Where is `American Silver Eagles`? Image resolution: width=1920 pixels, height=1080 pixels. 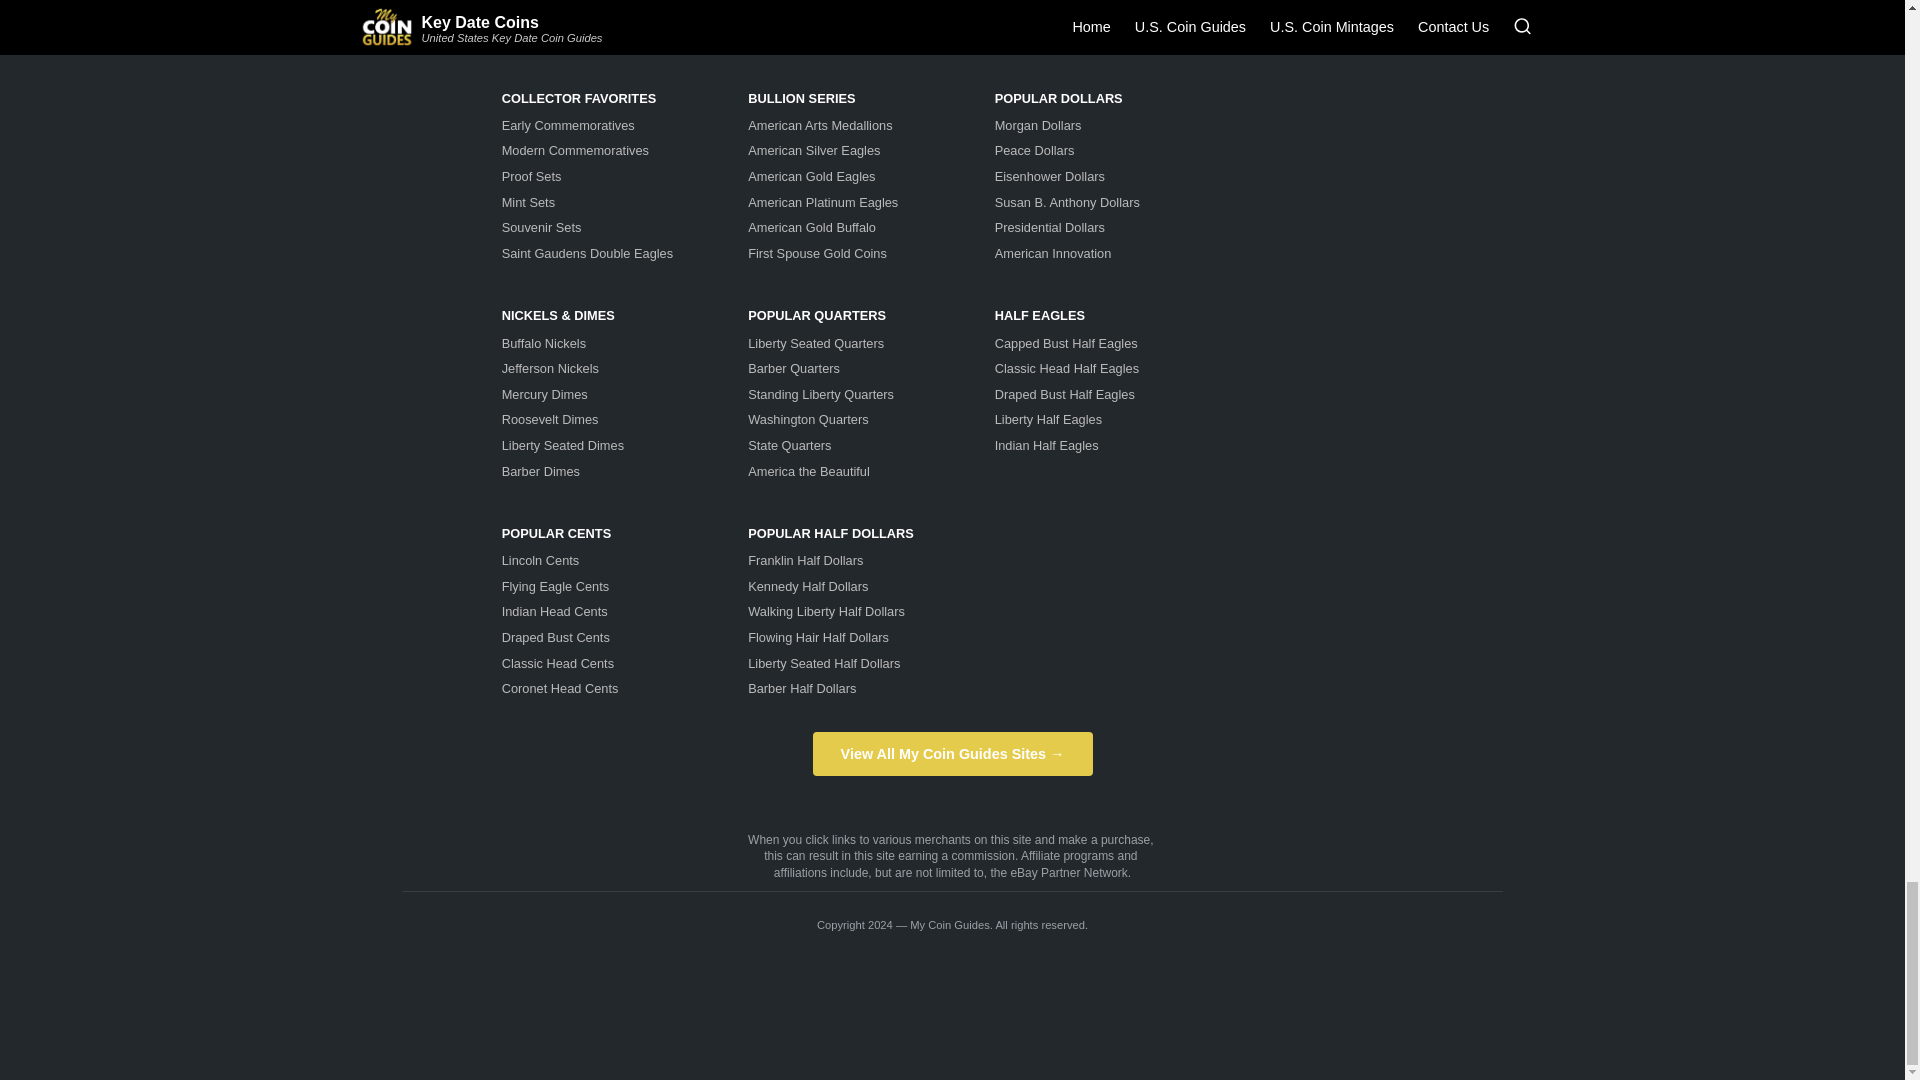
American Silver Eagles is located at coordinates (814, 150).